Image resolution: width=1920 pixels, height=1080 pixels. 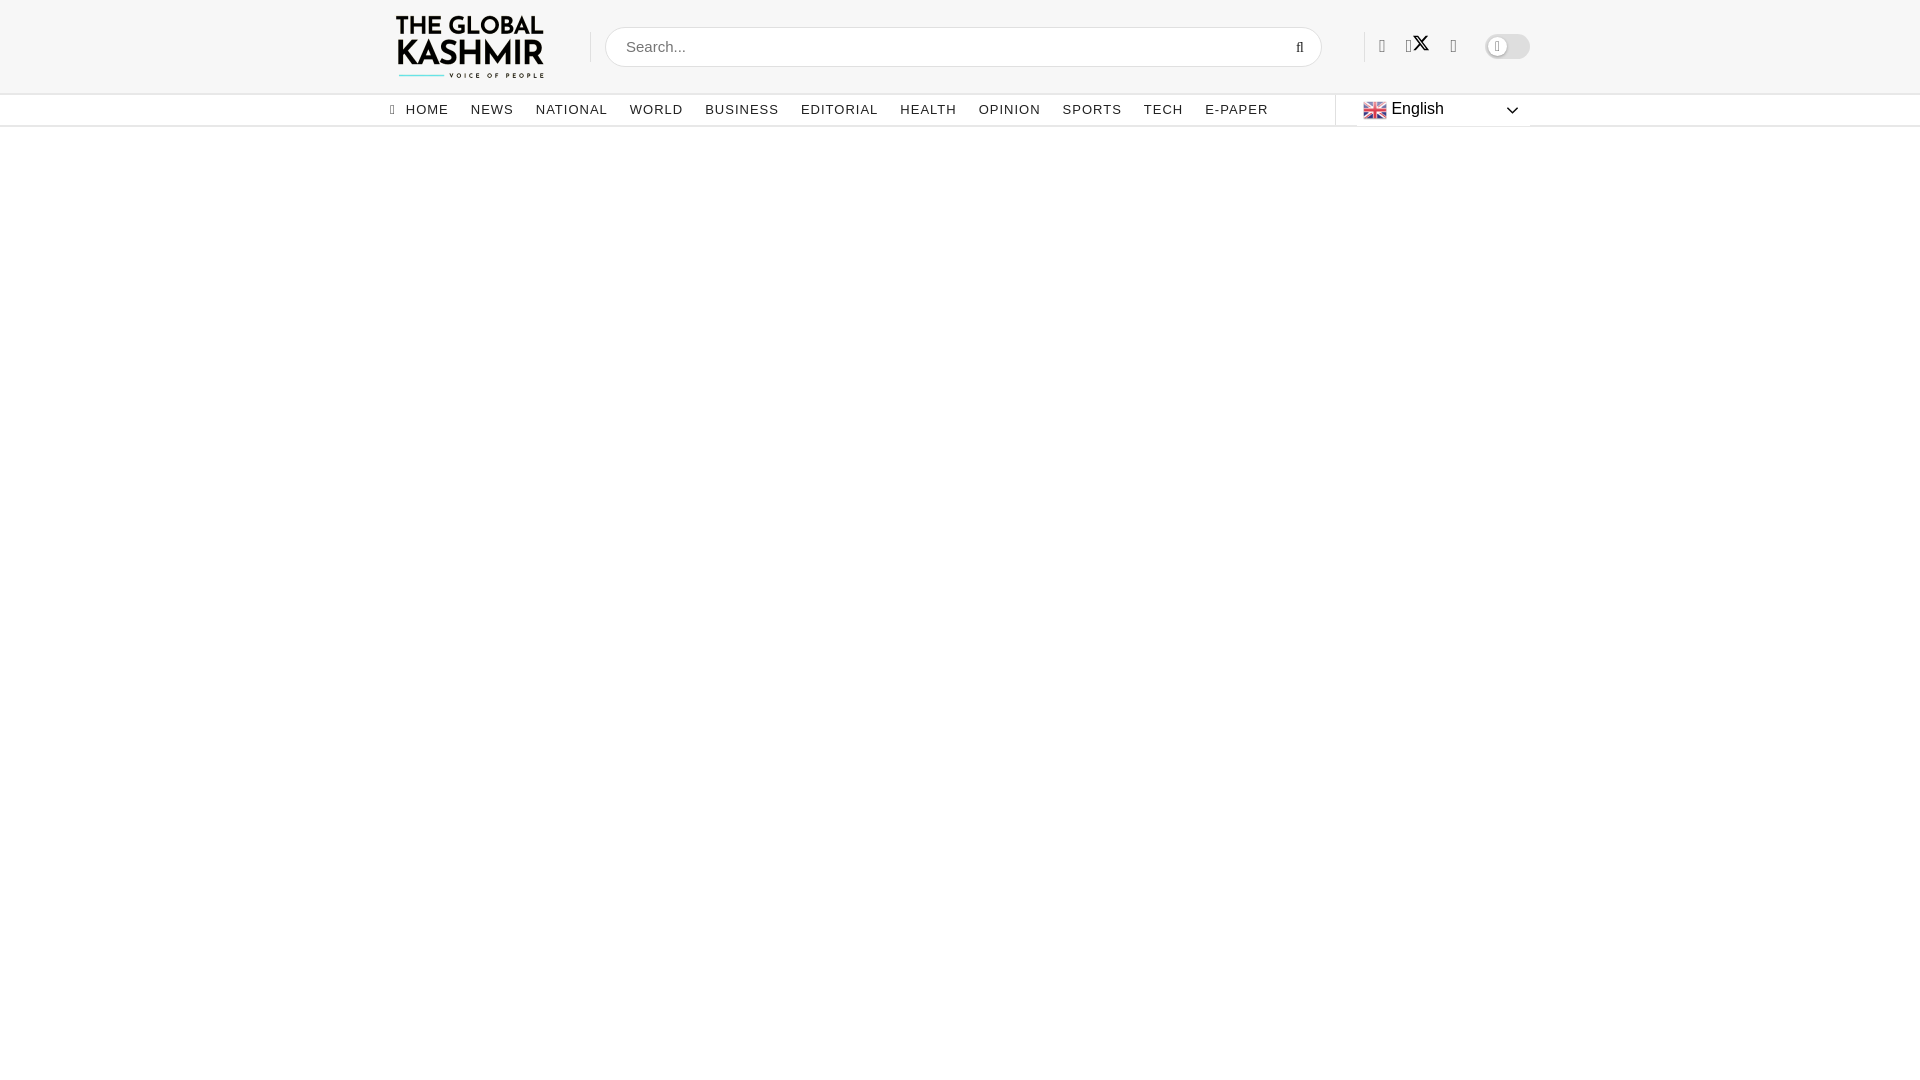 I want to click on OPINION, so click(x=1010, y=110).